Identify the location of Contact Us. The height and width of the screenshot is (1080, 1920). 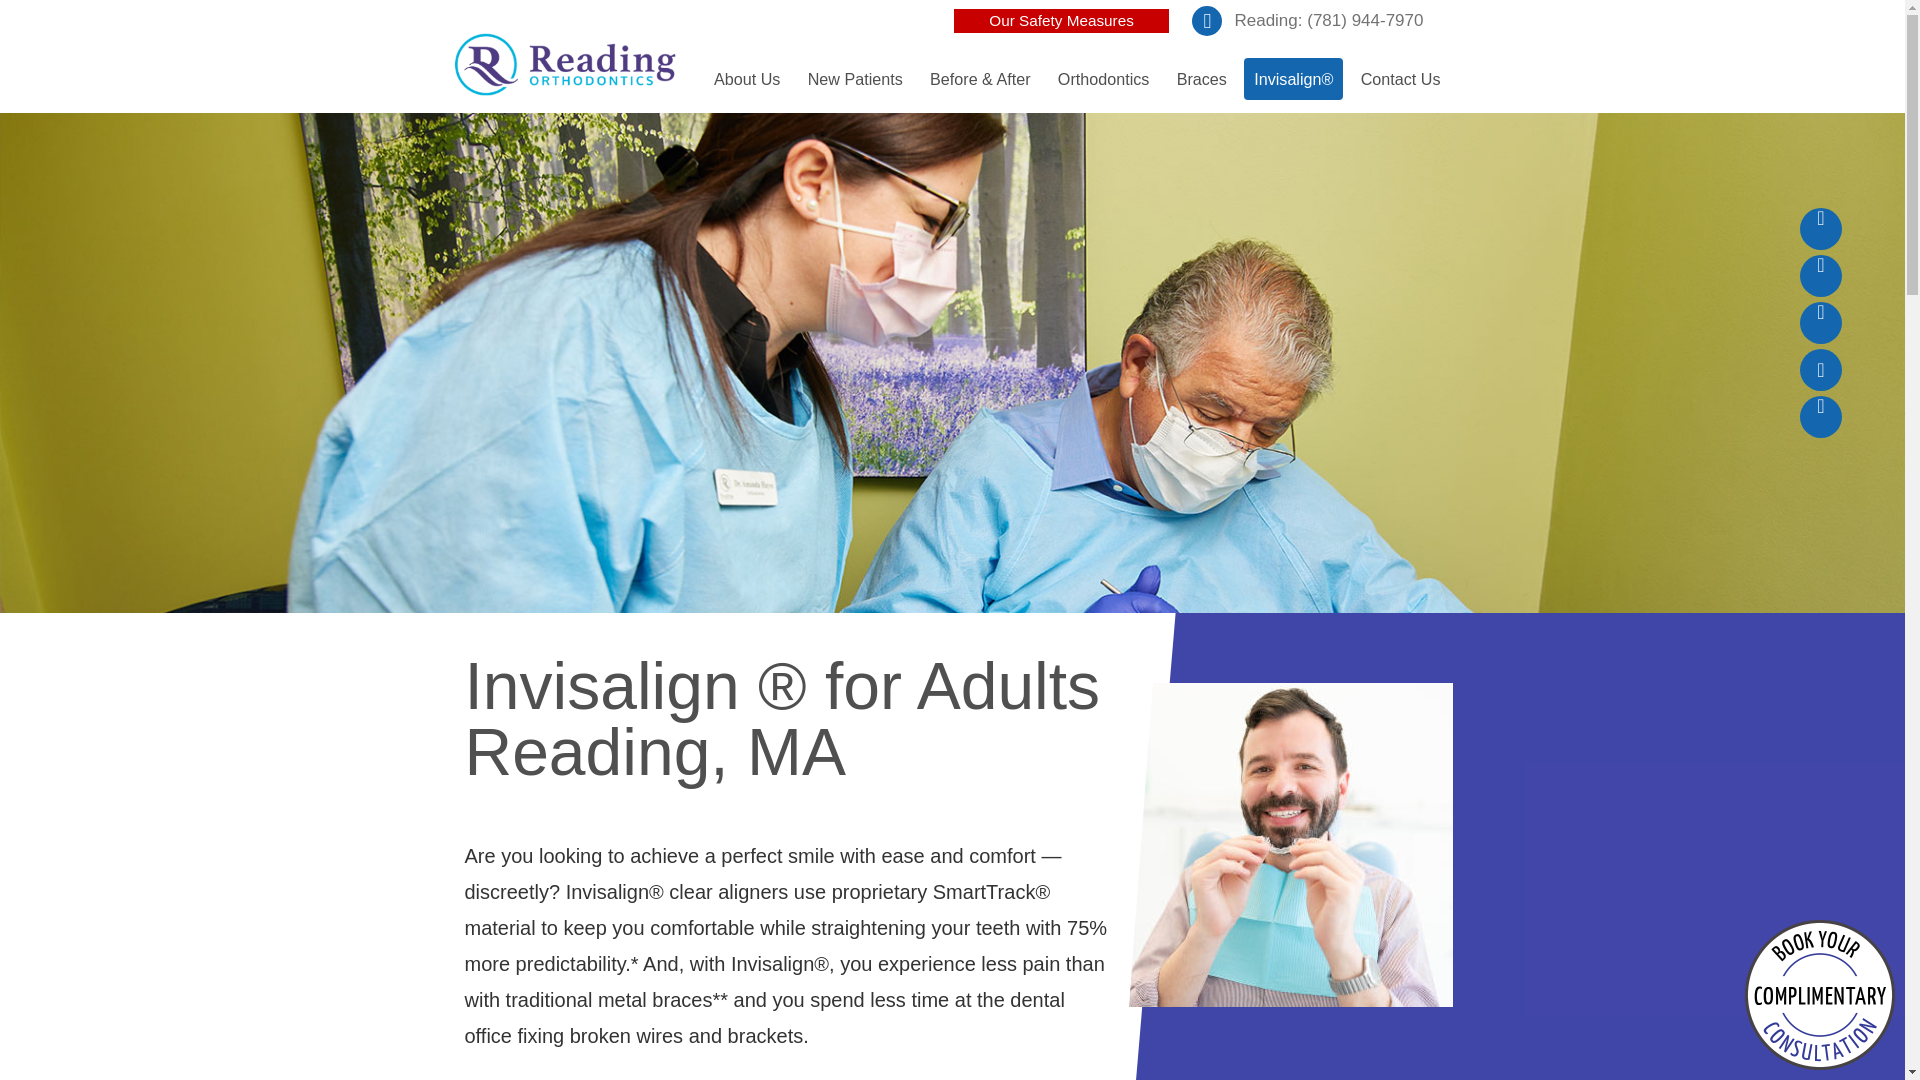
(1401, 78).